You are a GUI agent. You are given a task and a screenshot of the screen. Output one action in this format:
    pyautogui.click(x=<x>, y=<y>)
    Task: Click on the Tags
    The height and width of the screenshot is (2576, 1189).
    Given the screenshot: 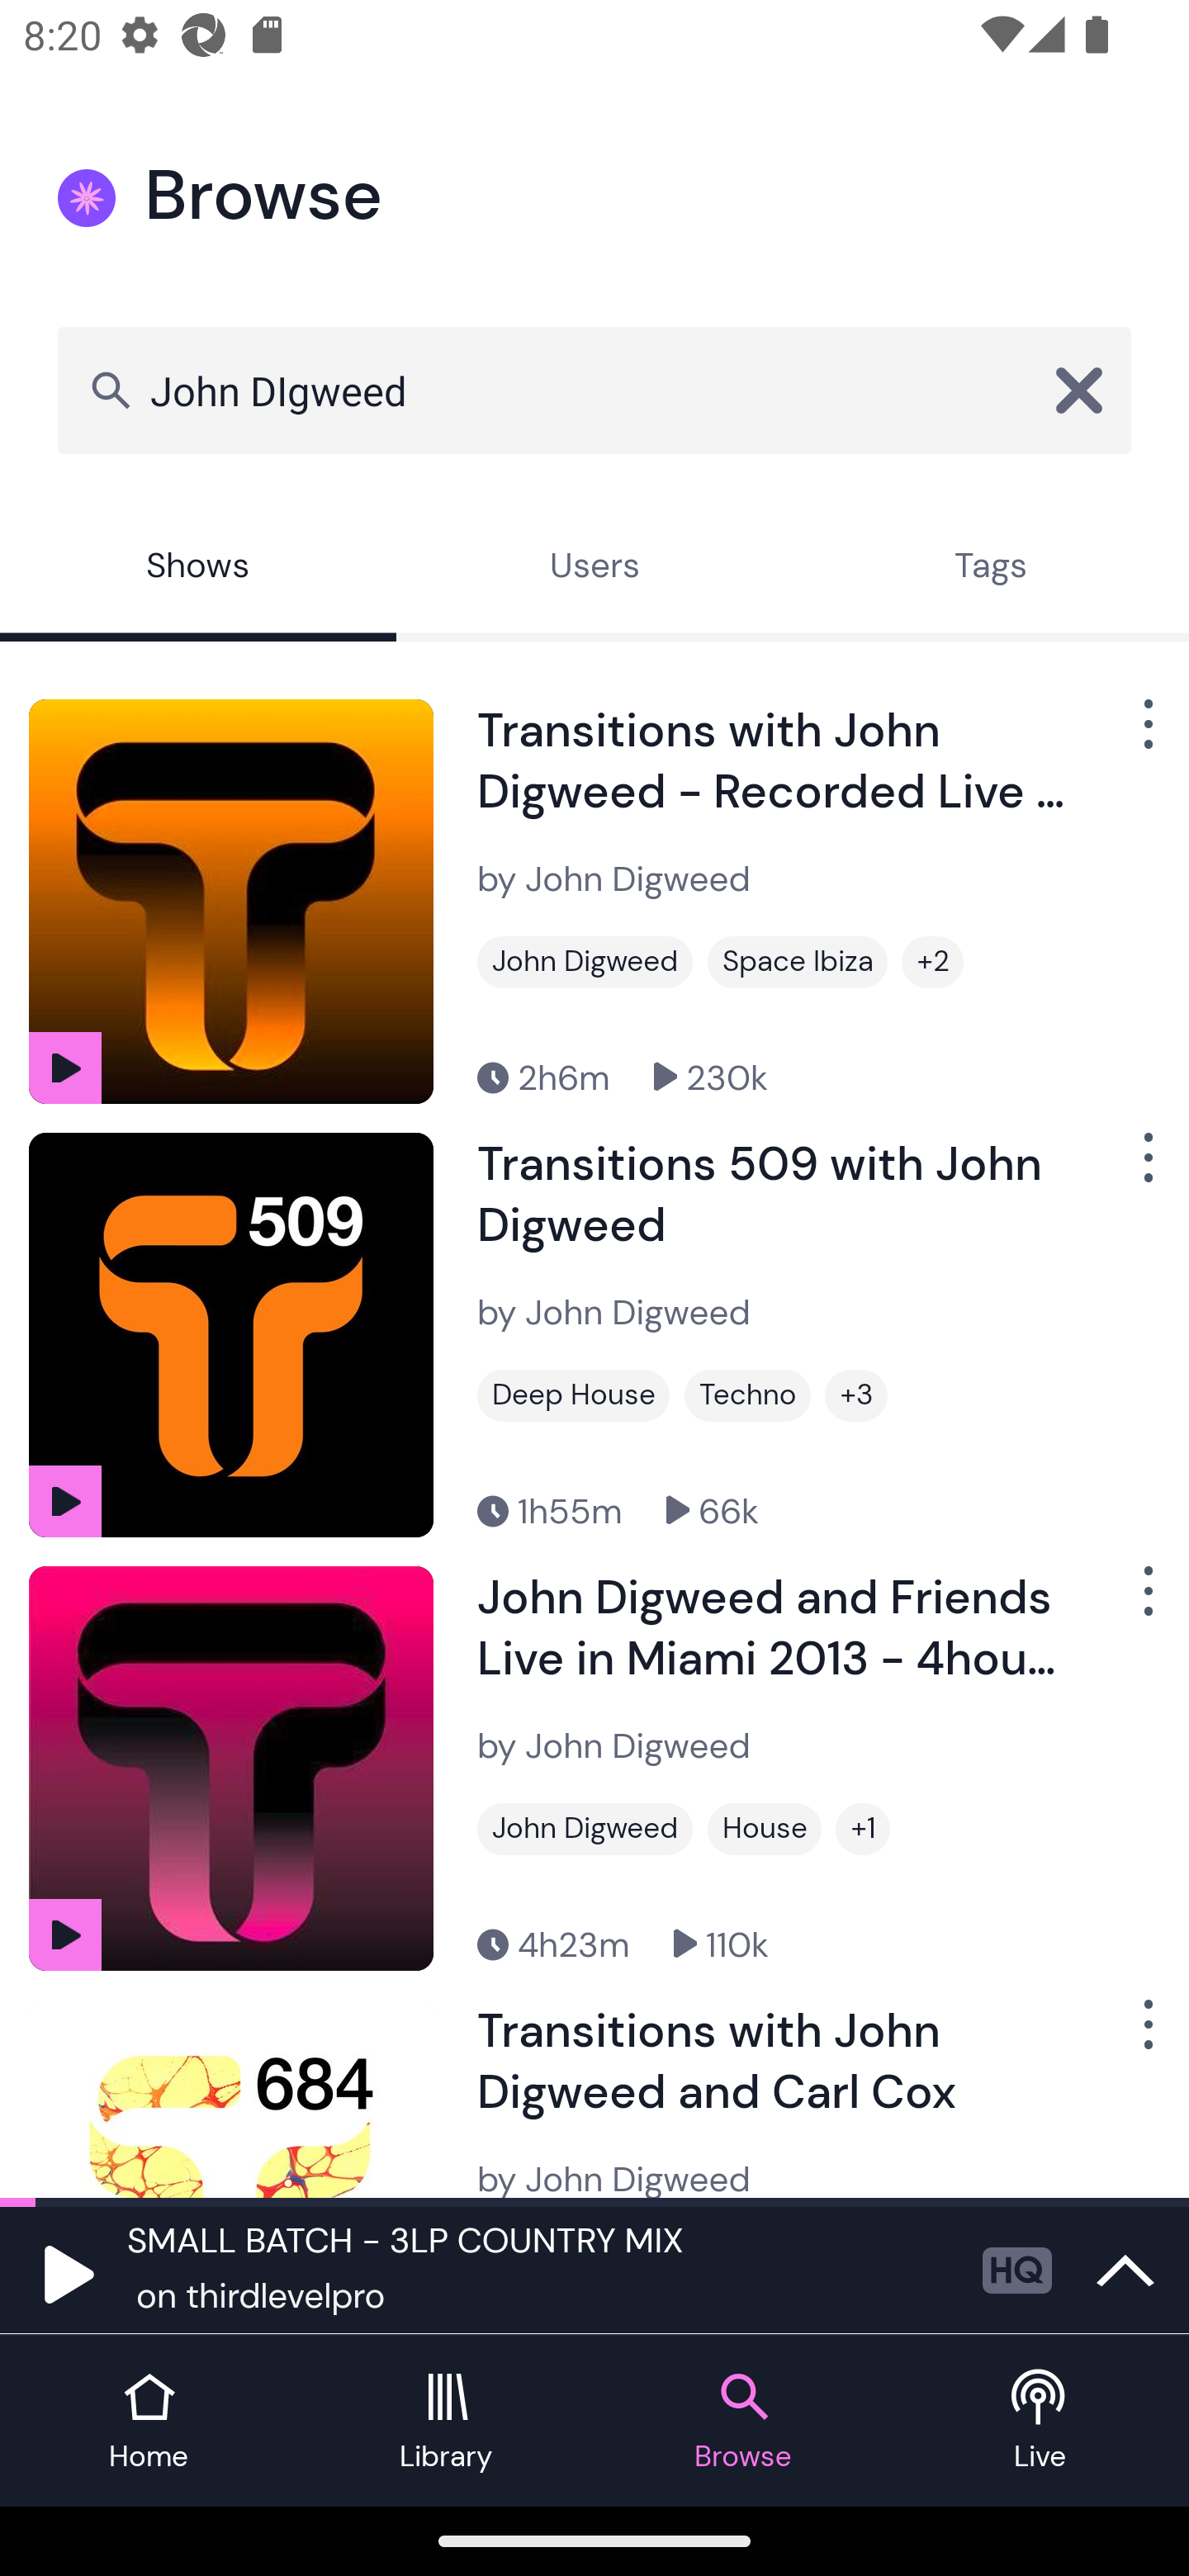 What is the action you would take?
    pyautogui.click(x=991, y=569)
    